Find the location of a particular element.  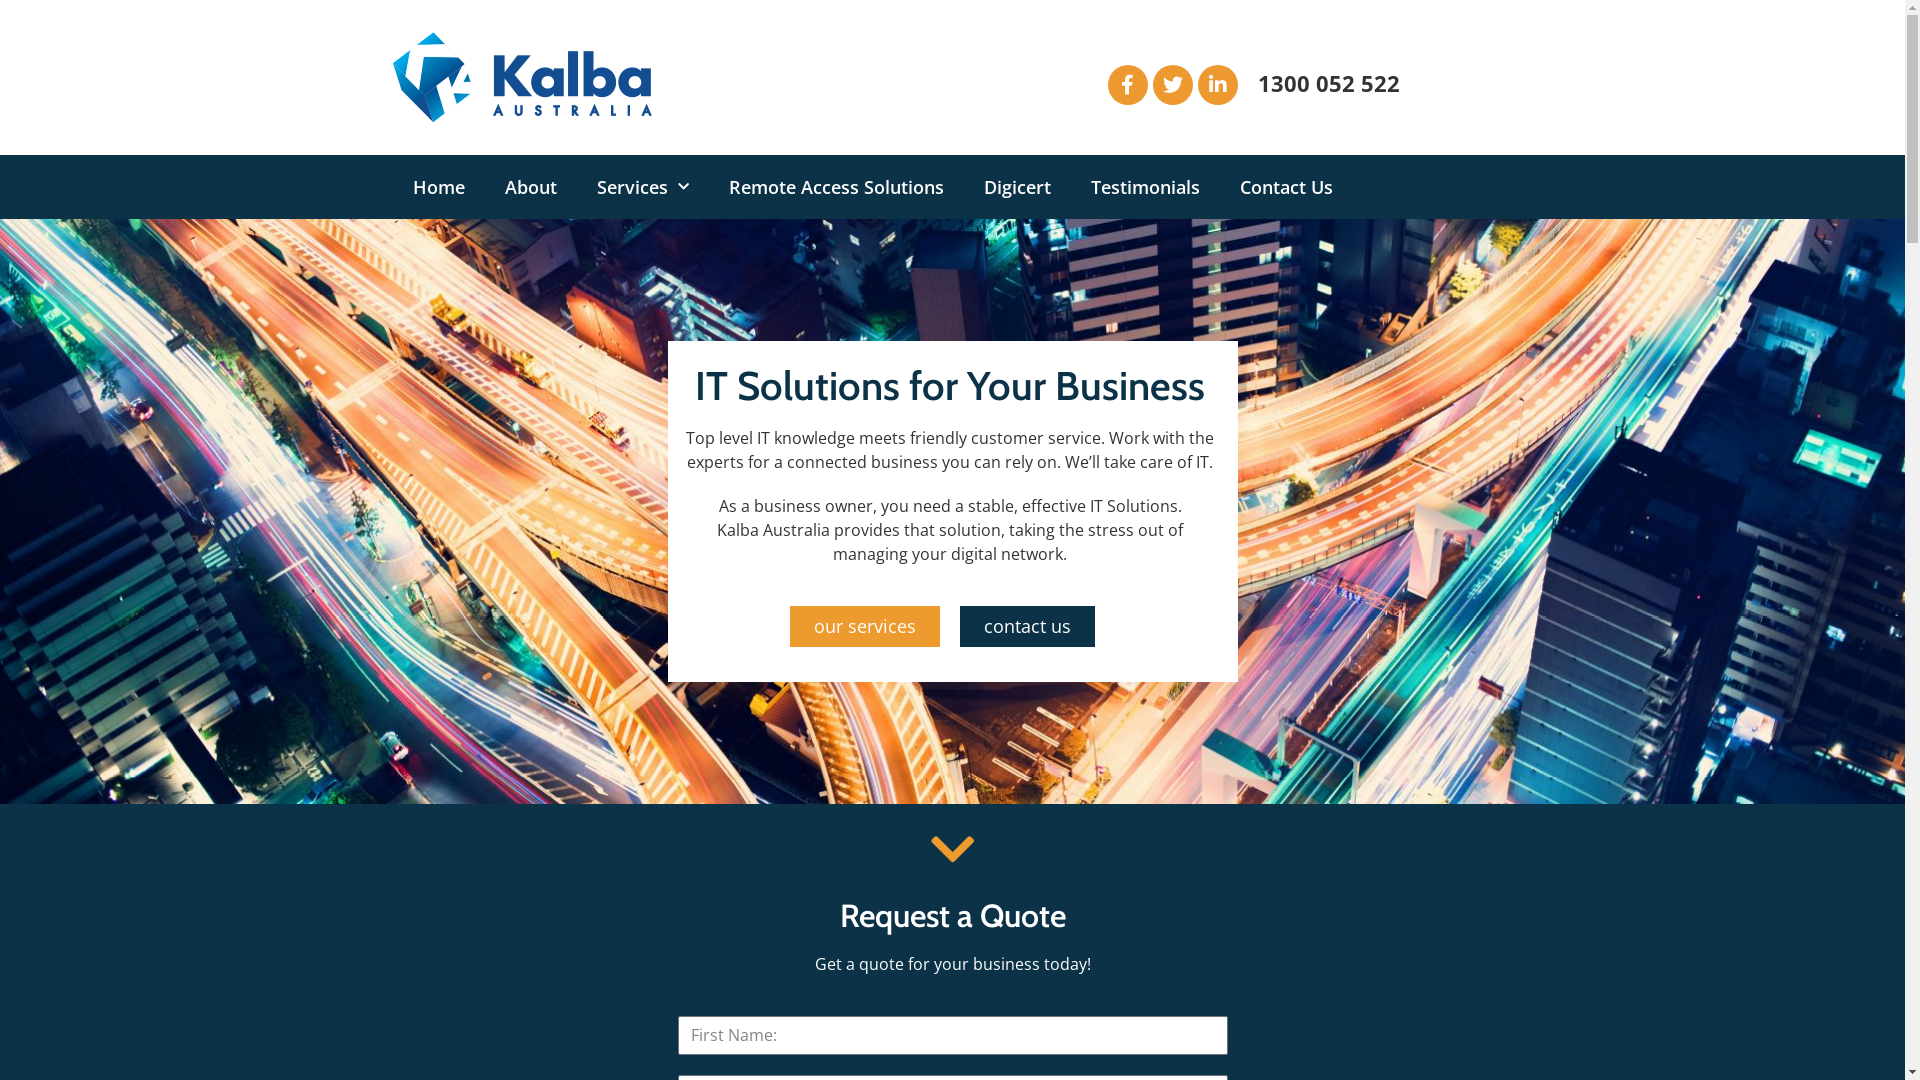

Remote Access Solutions is located at coordinates (836, 187).